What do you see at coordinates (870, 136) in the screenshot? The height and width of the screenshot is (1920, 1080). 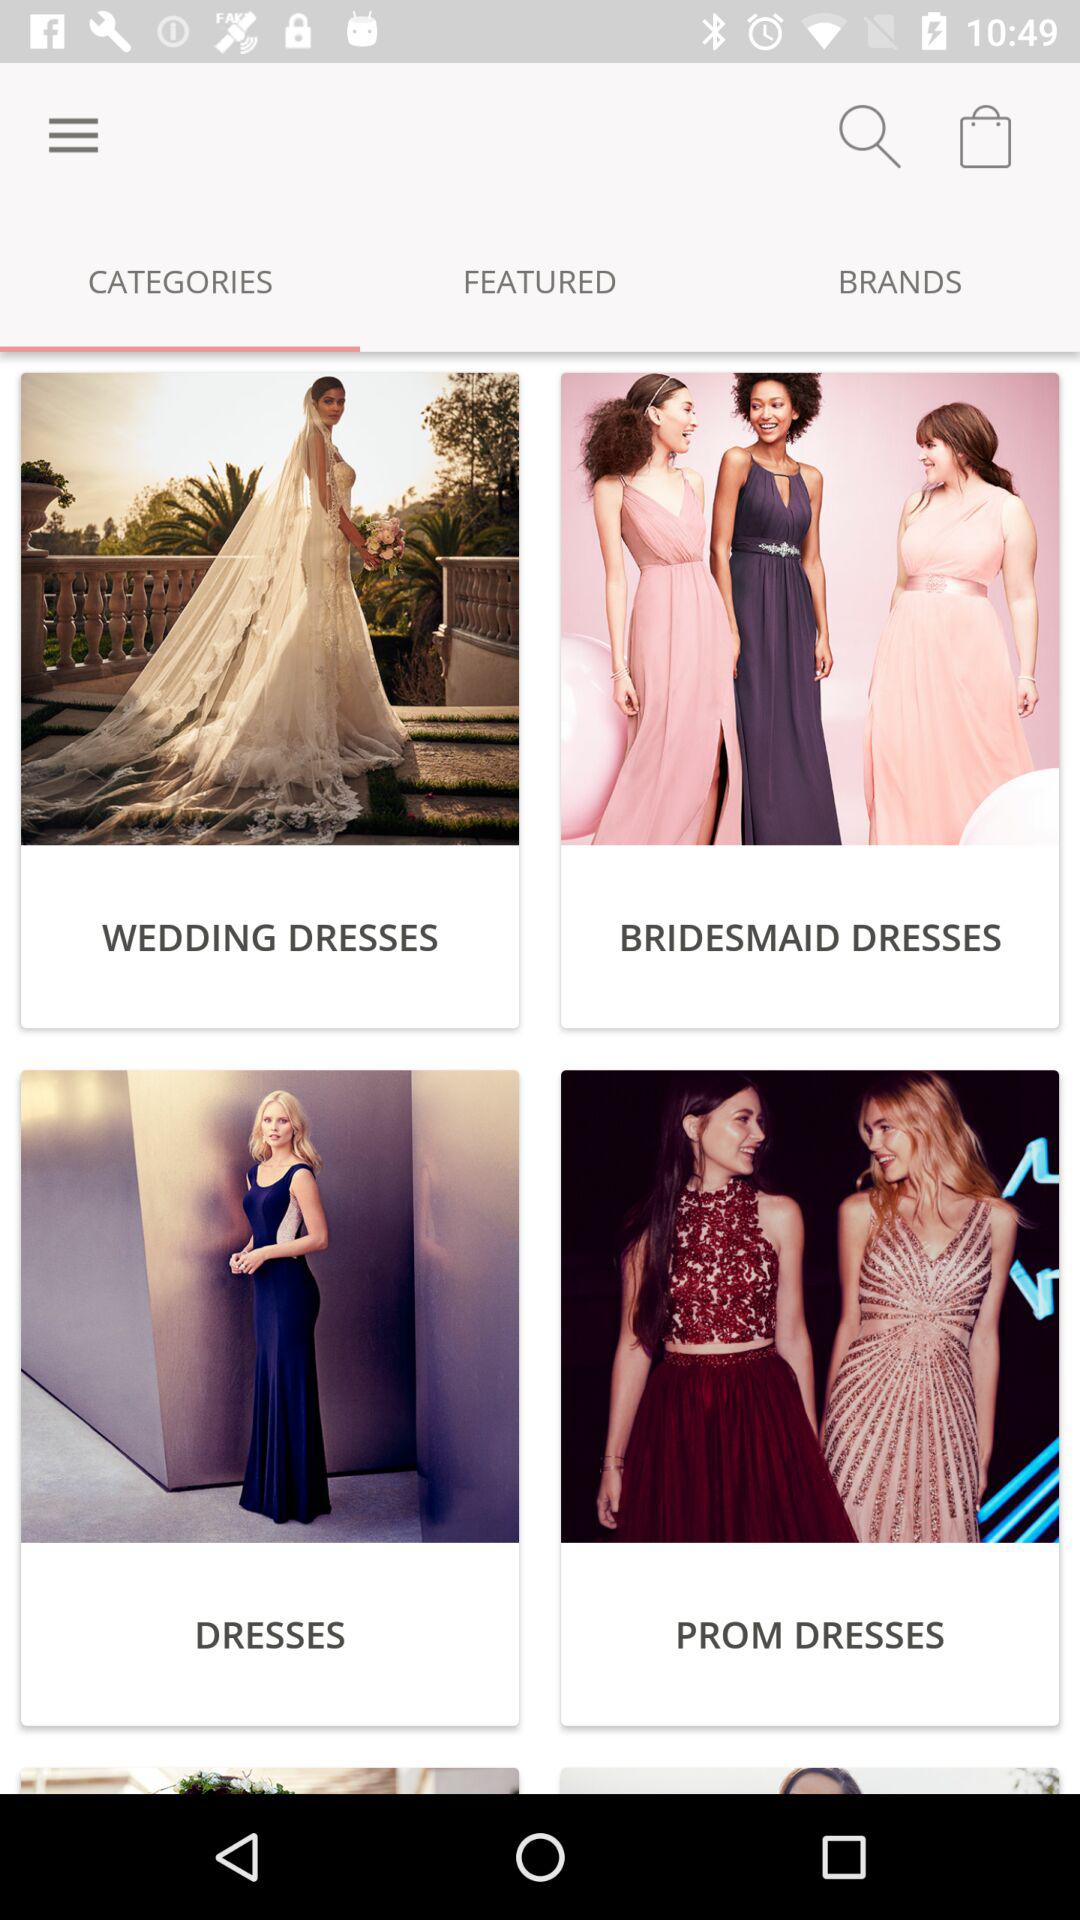 I see `search` at bounding box center [870, 136].